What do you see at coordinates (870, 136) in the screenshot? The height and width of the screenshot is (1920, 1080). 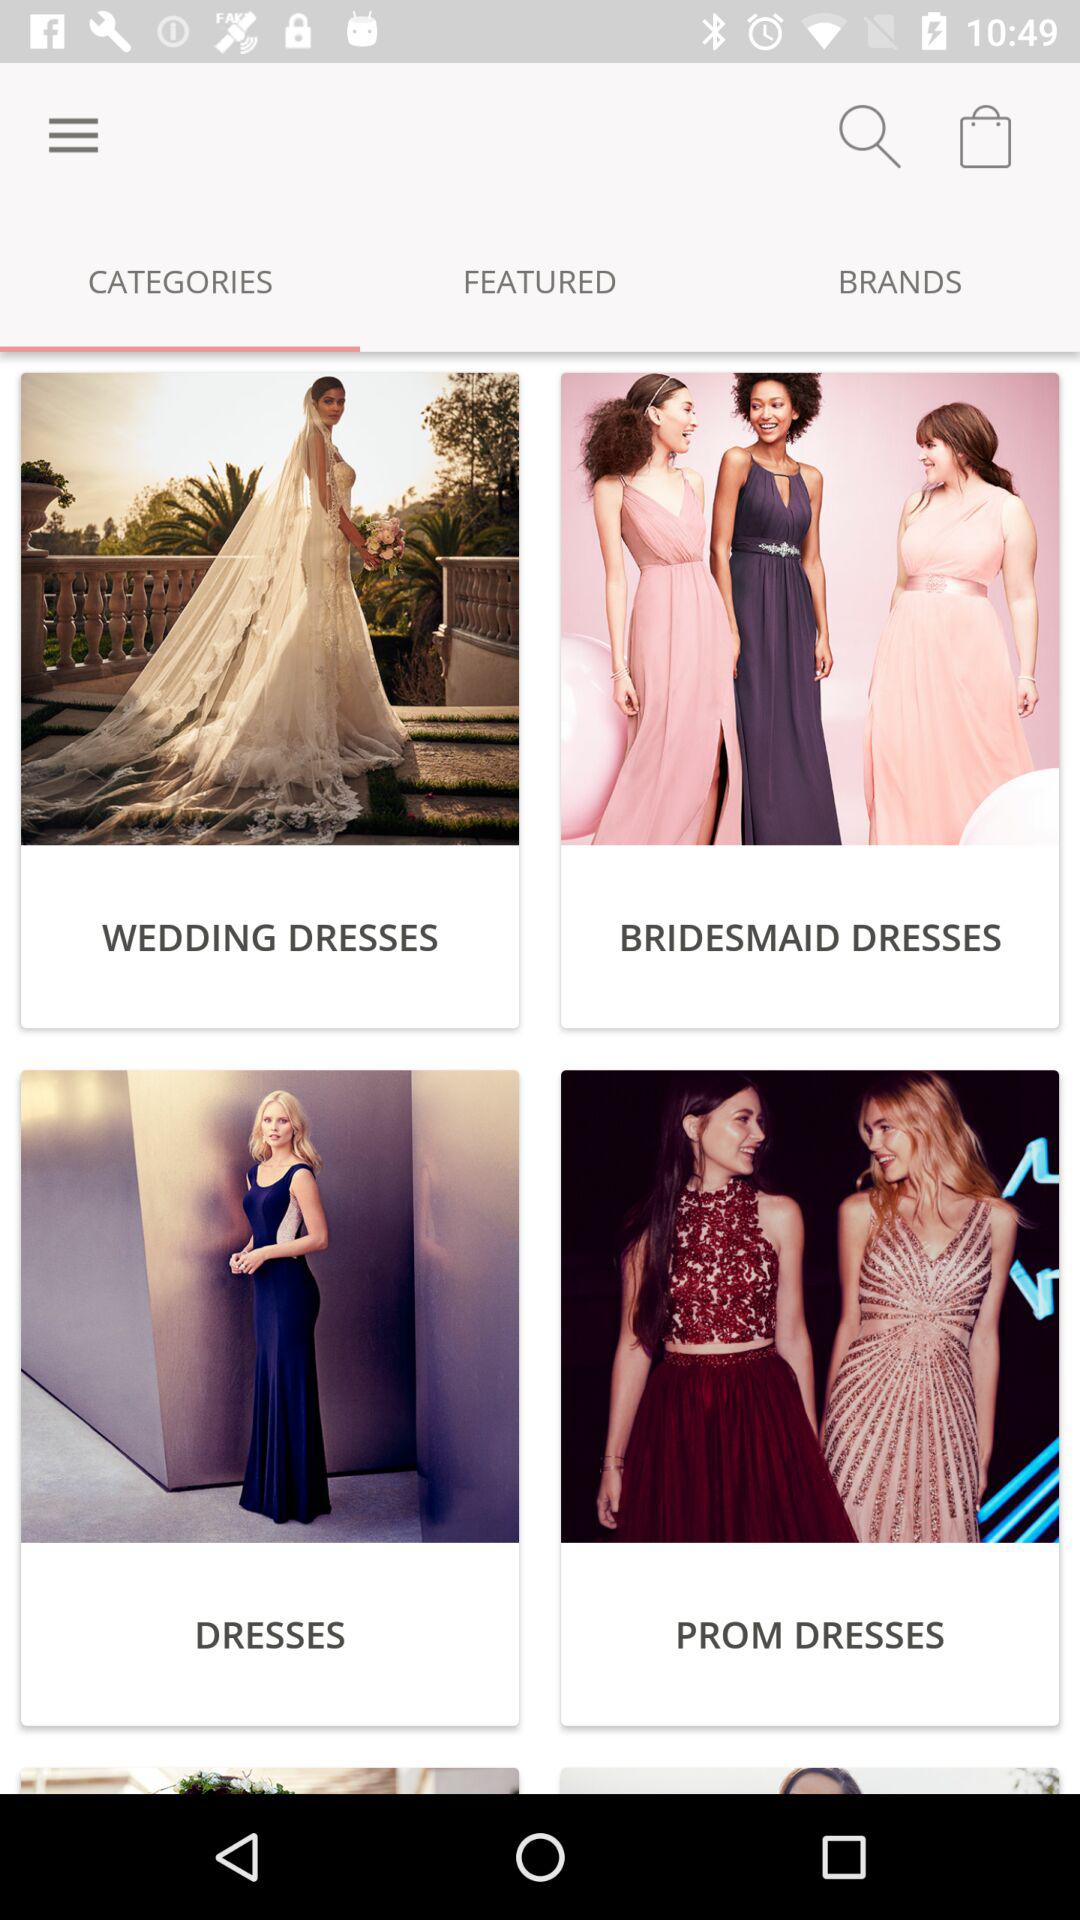 I see `search` at bounding box center [870, 136].